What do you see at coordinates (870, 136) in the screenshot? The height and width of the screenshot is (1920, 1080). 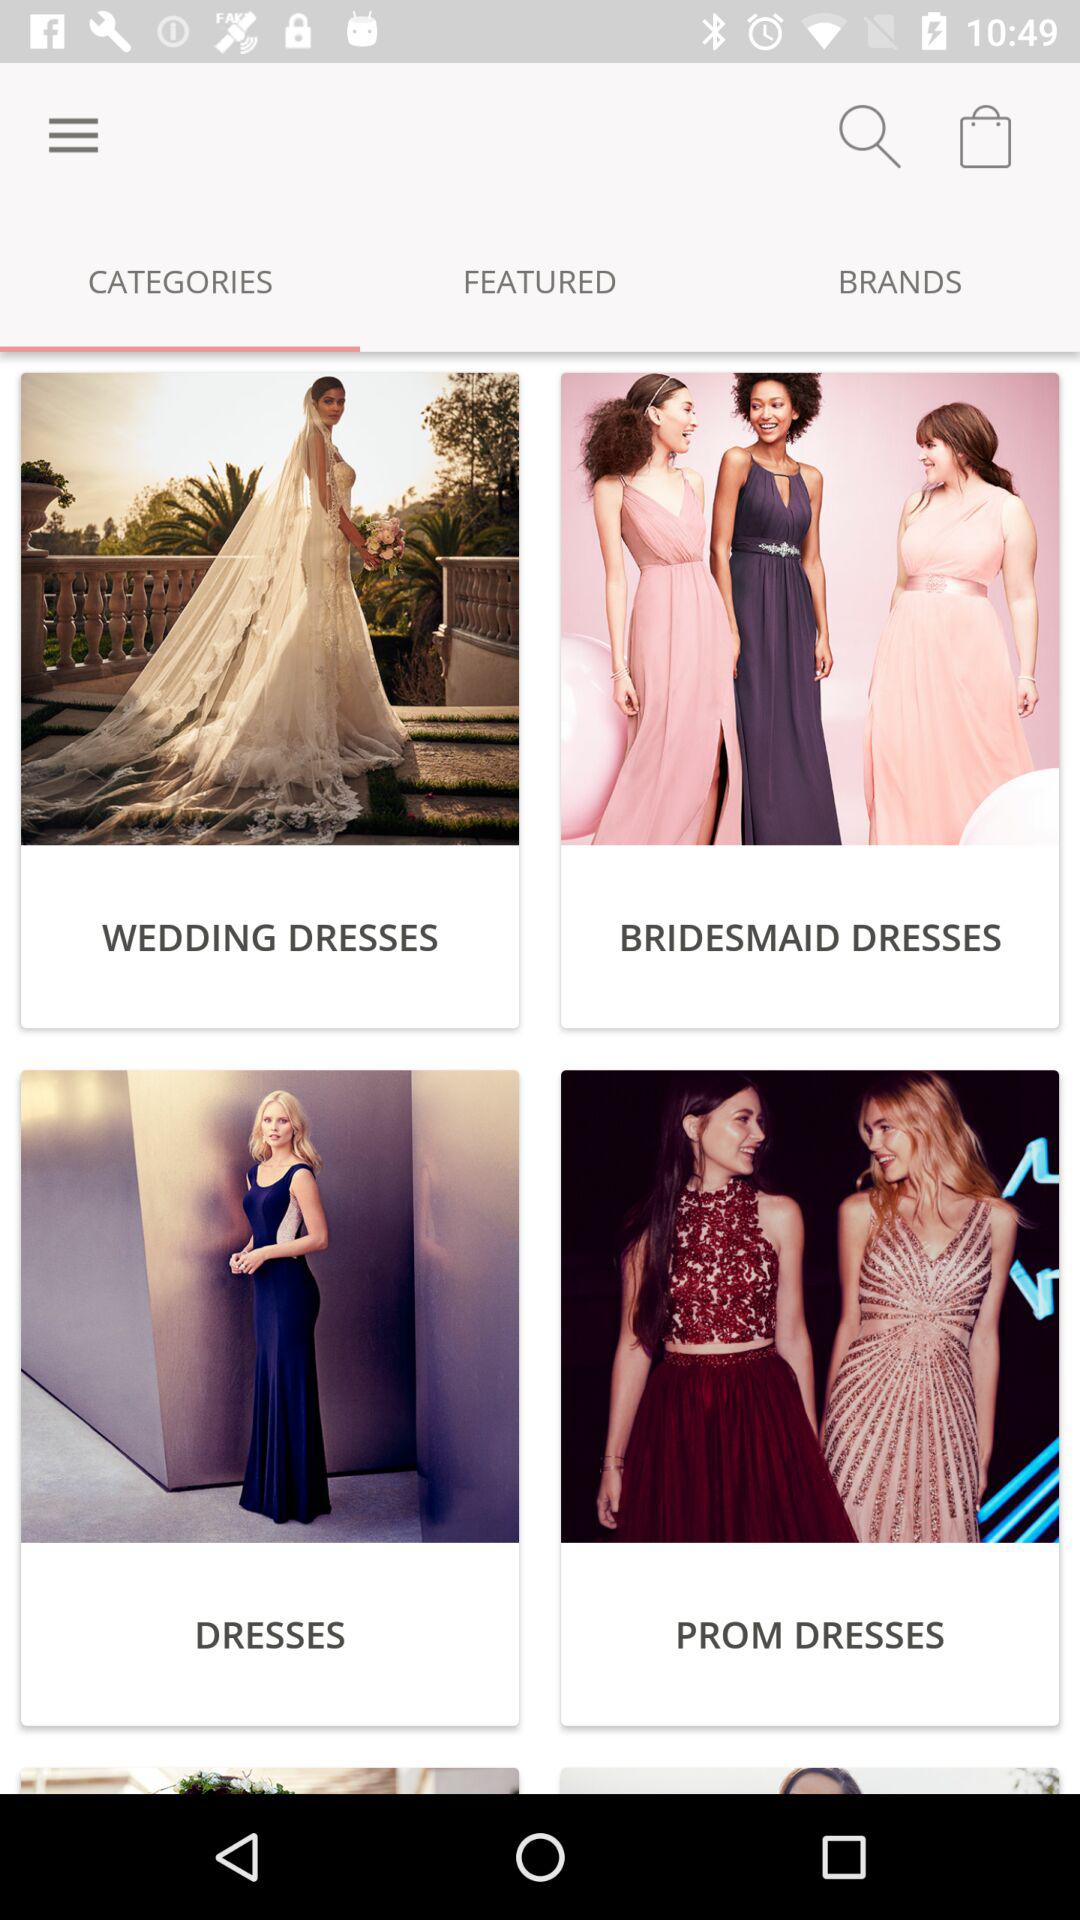 I see `search` at bounding box center [870, 136].